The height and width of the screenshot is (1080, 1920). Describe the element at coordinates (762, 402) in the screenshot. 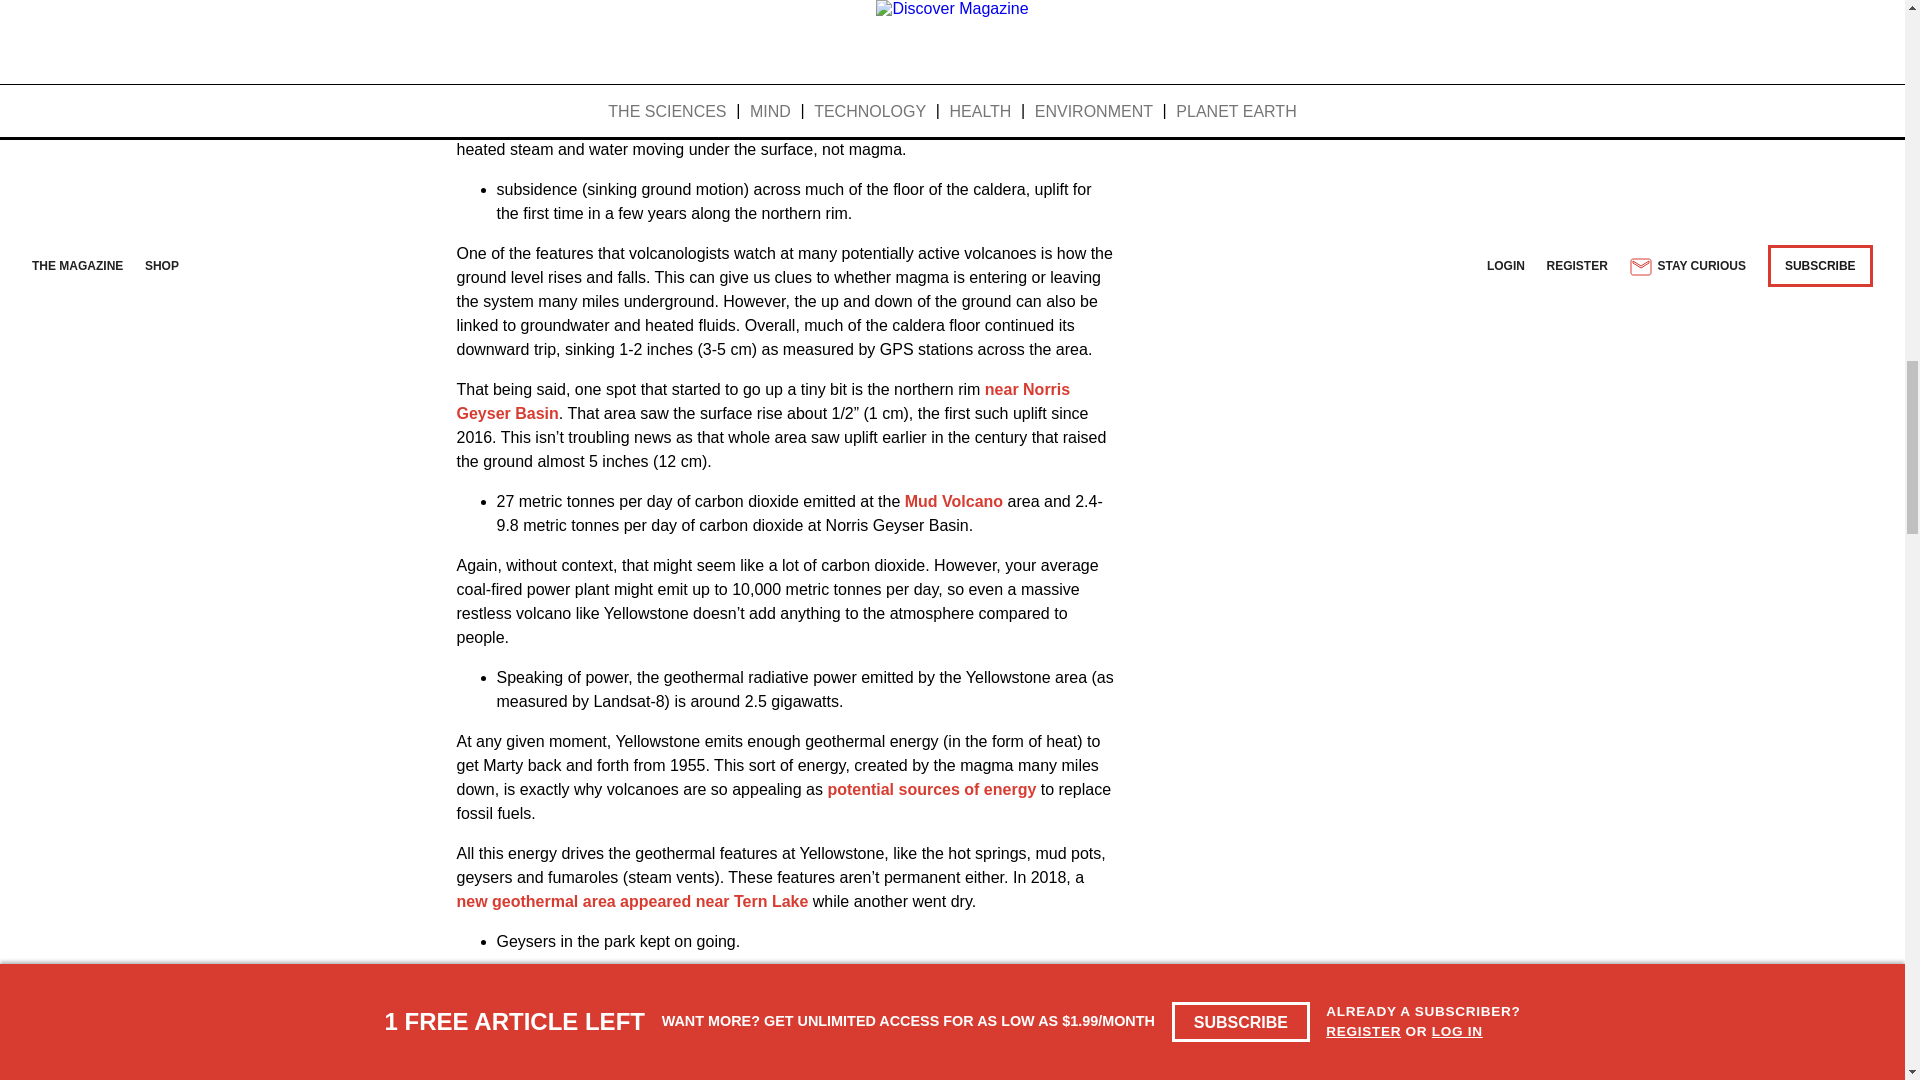

I see `near Norris Geyser Basin` at that location.